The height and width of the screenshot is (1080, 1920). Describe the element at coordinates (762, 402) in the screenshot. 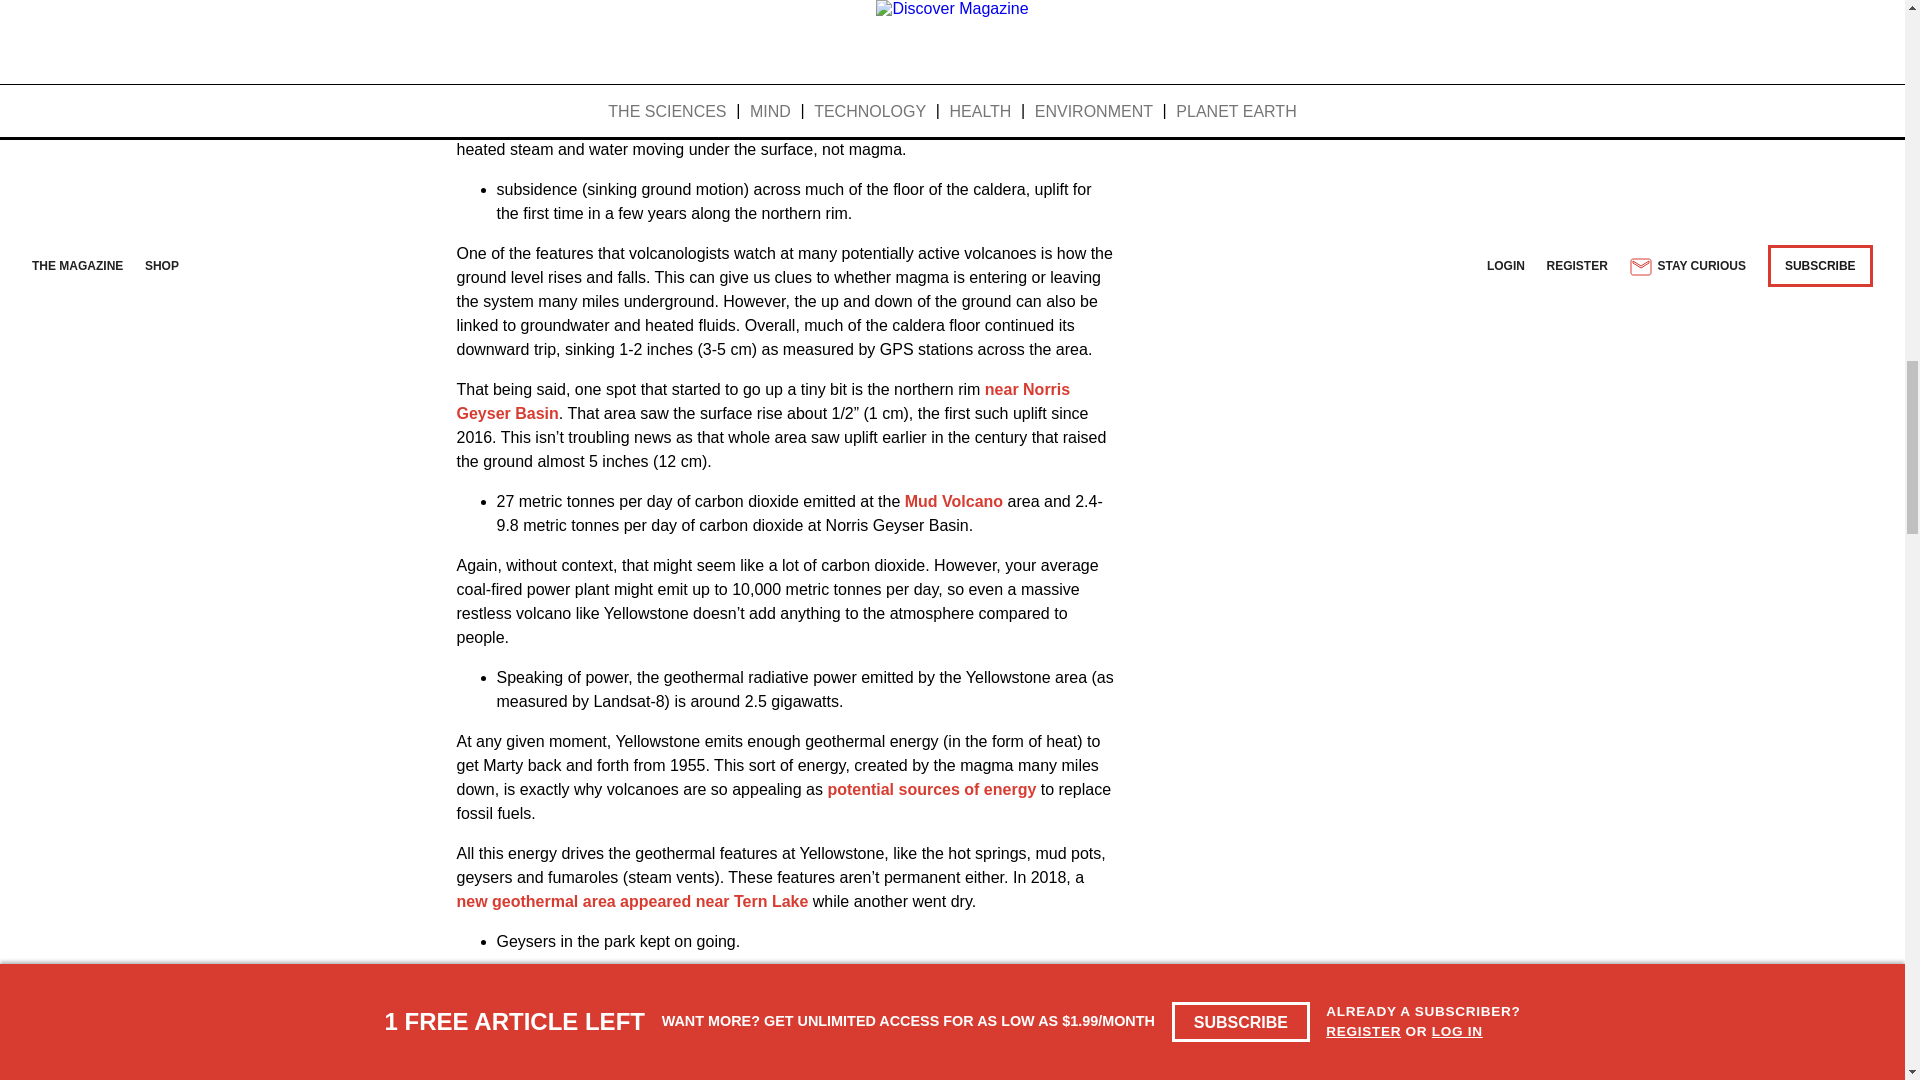

I see `near Norris Geyser Basin` at that location.